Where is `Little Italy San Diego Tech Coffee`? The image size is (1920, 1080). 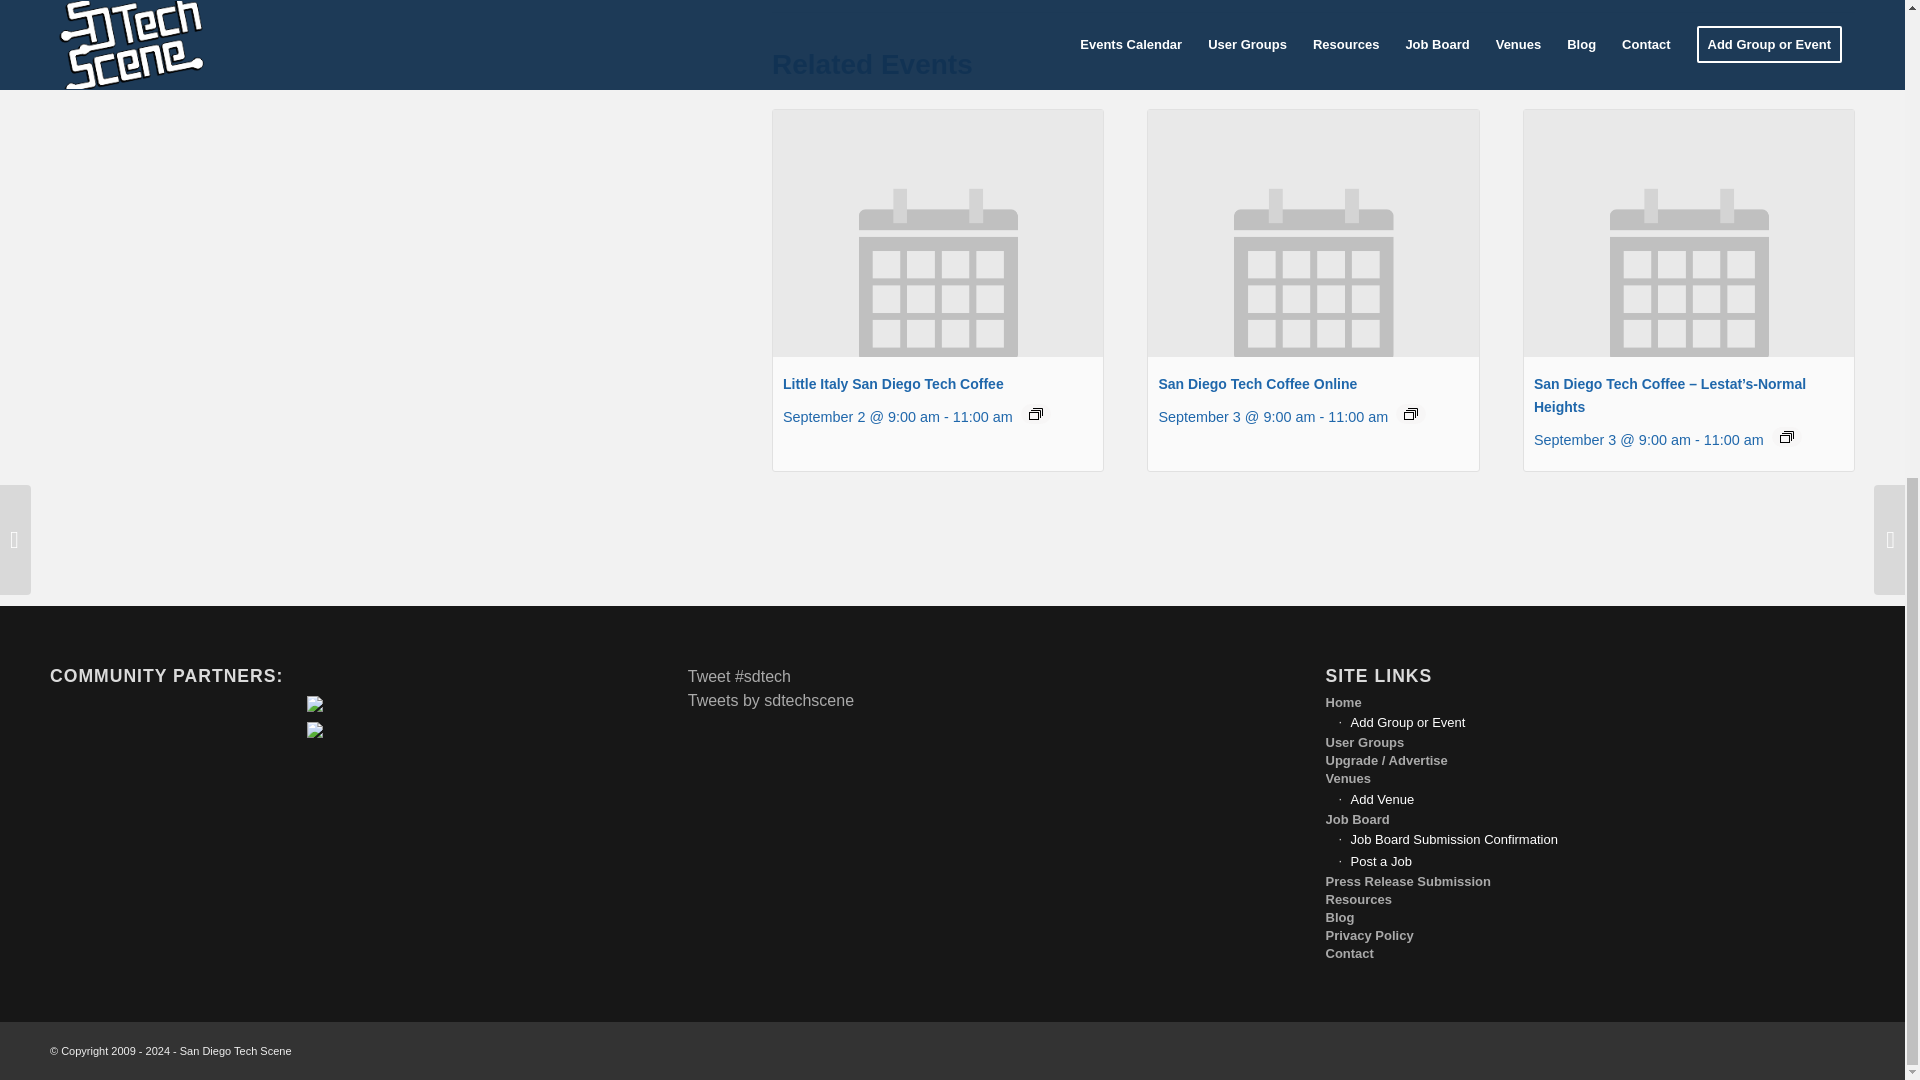 Little Italy San Diego Tech Coffee is located at coordinates (894, 384).